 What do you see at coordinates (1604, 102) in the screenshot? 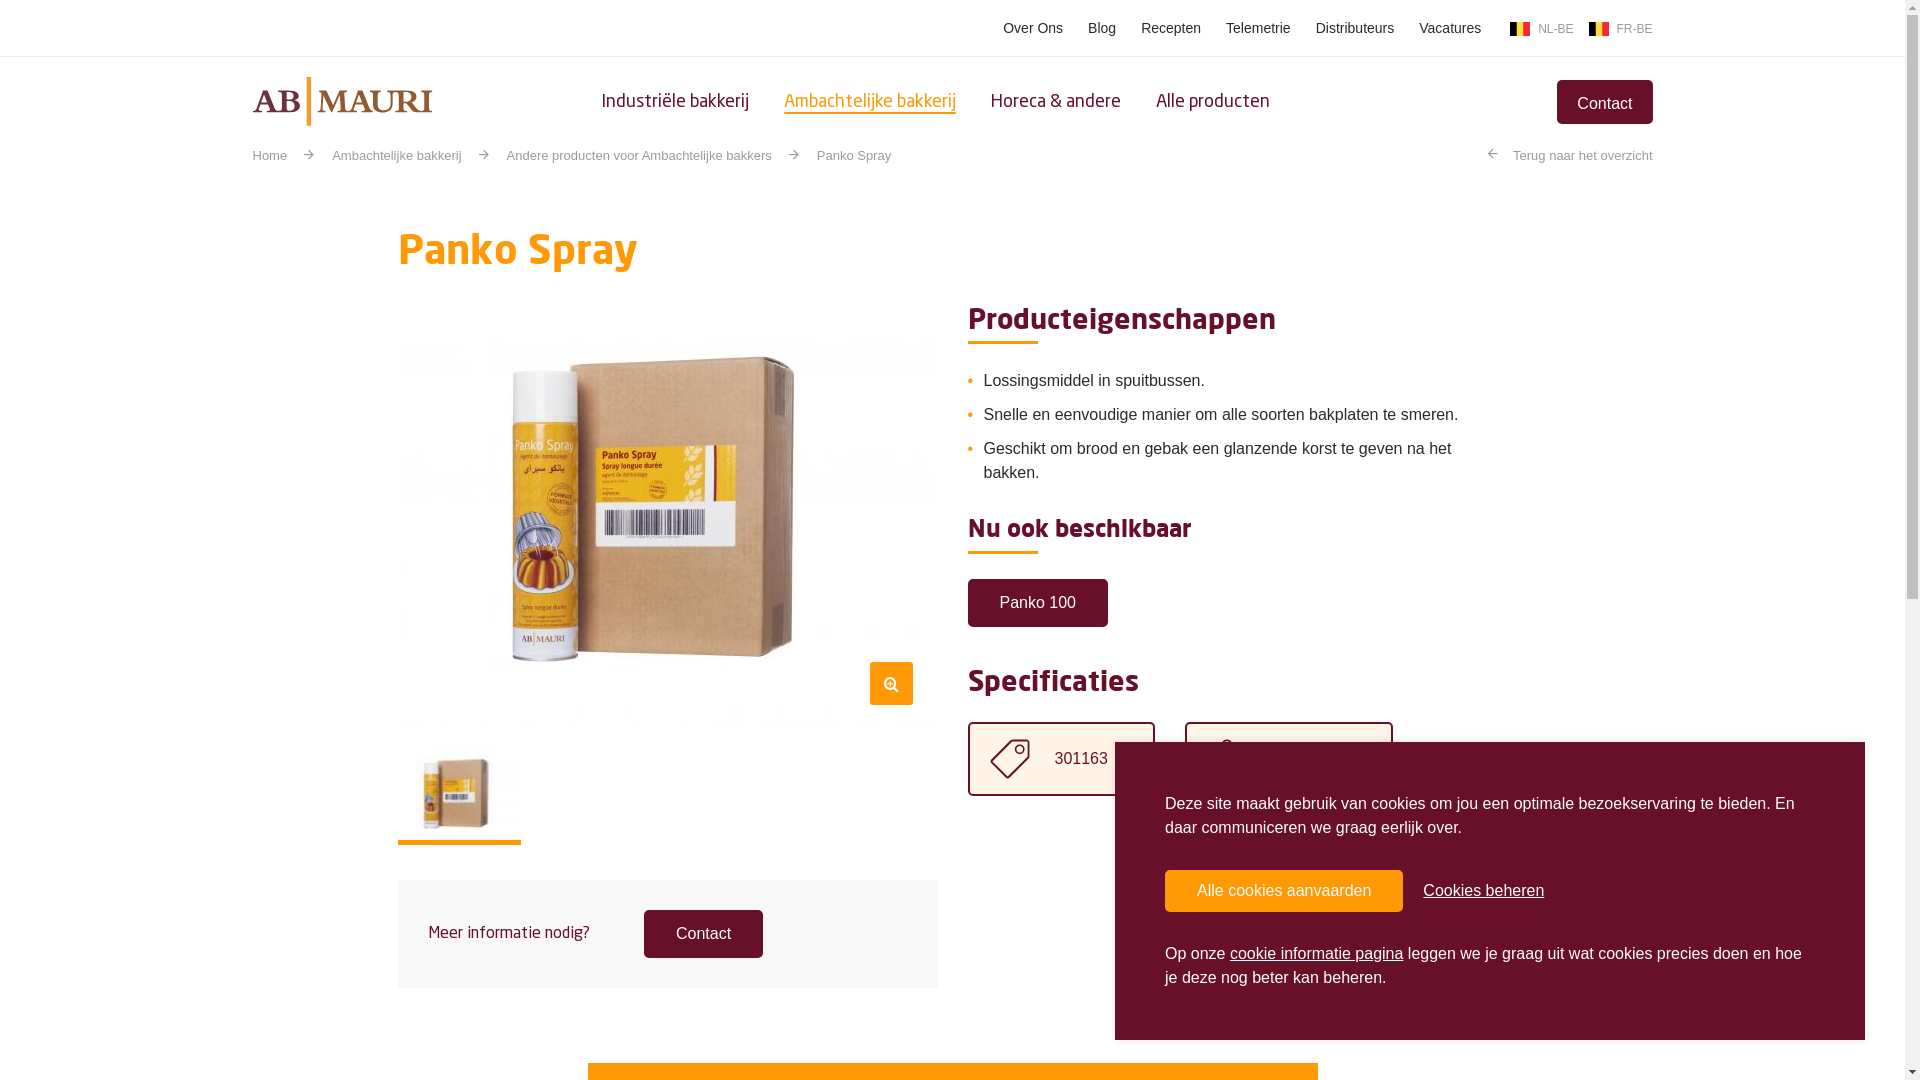
I see `Contact` at bounding box center [1604, 102].